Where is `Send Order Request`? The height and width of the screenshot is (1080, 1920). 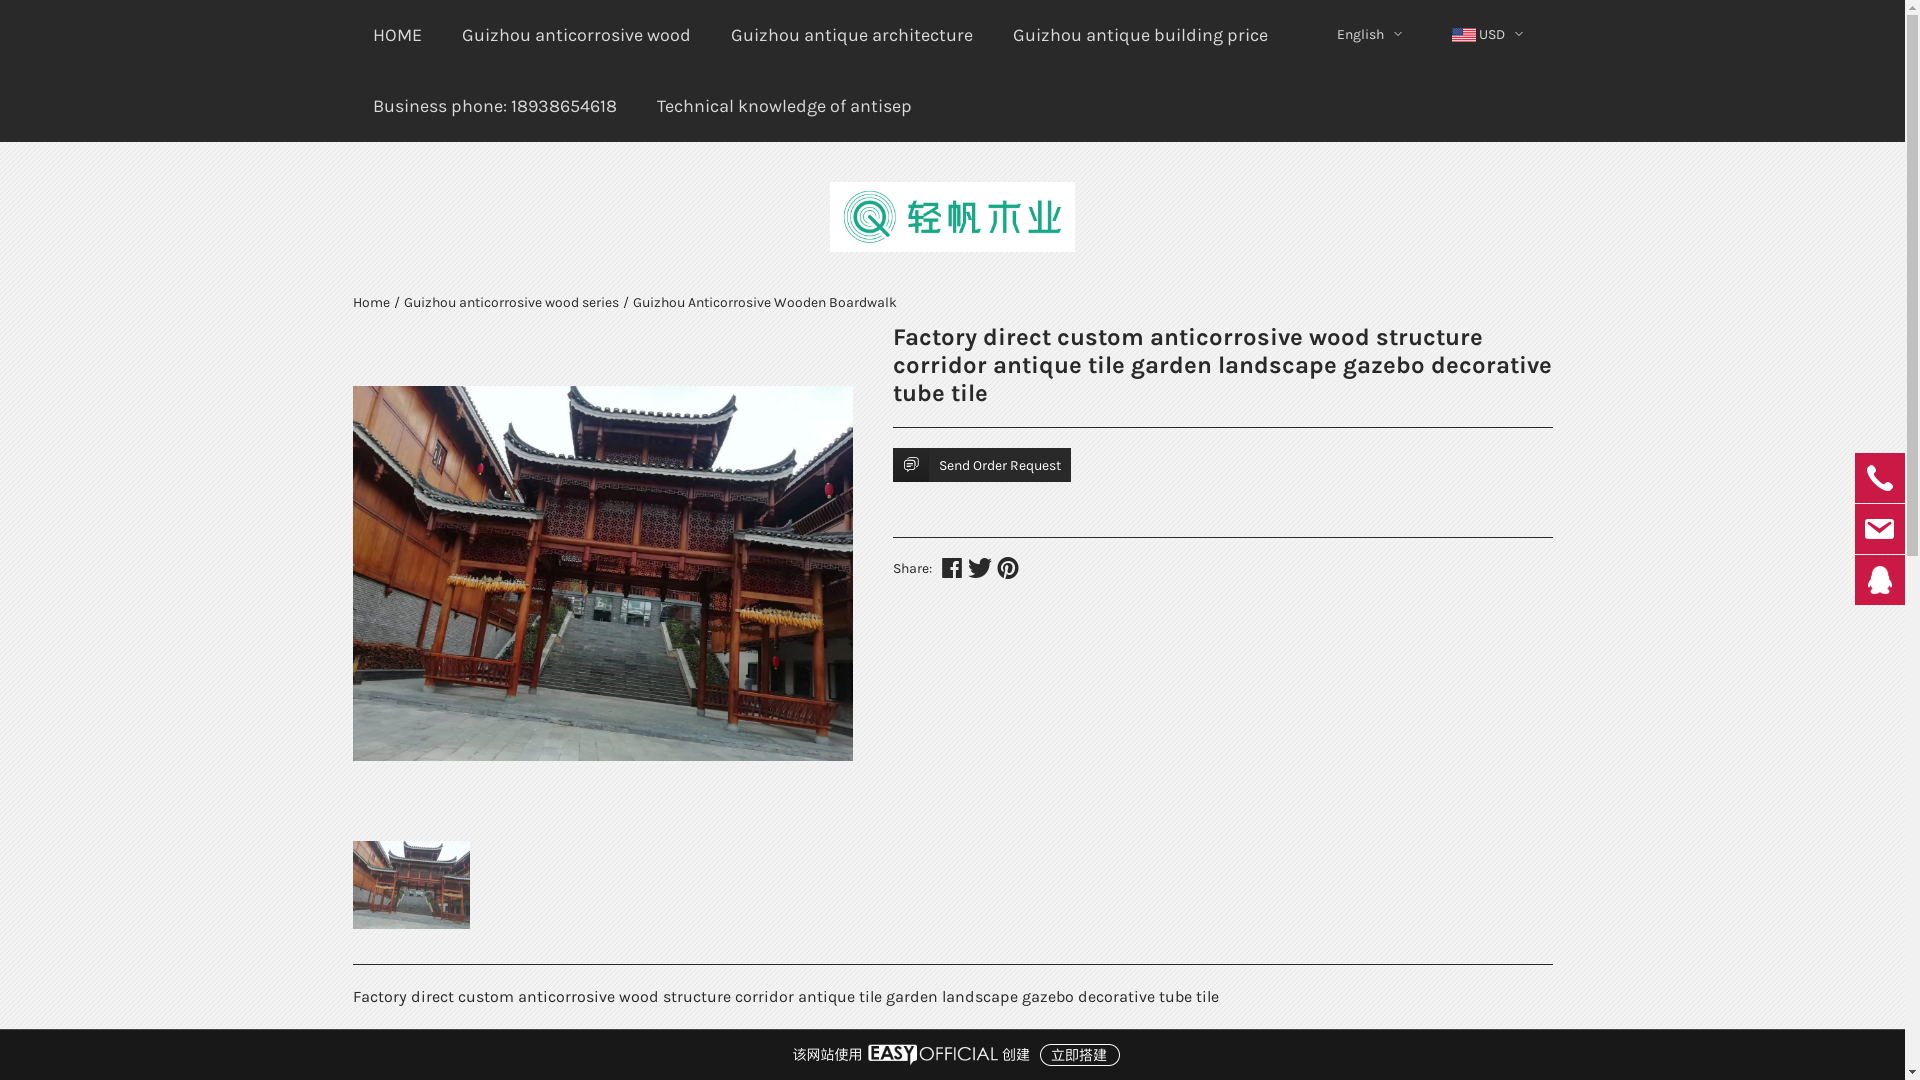 Send Order Request is located at coordinates (981, 465).